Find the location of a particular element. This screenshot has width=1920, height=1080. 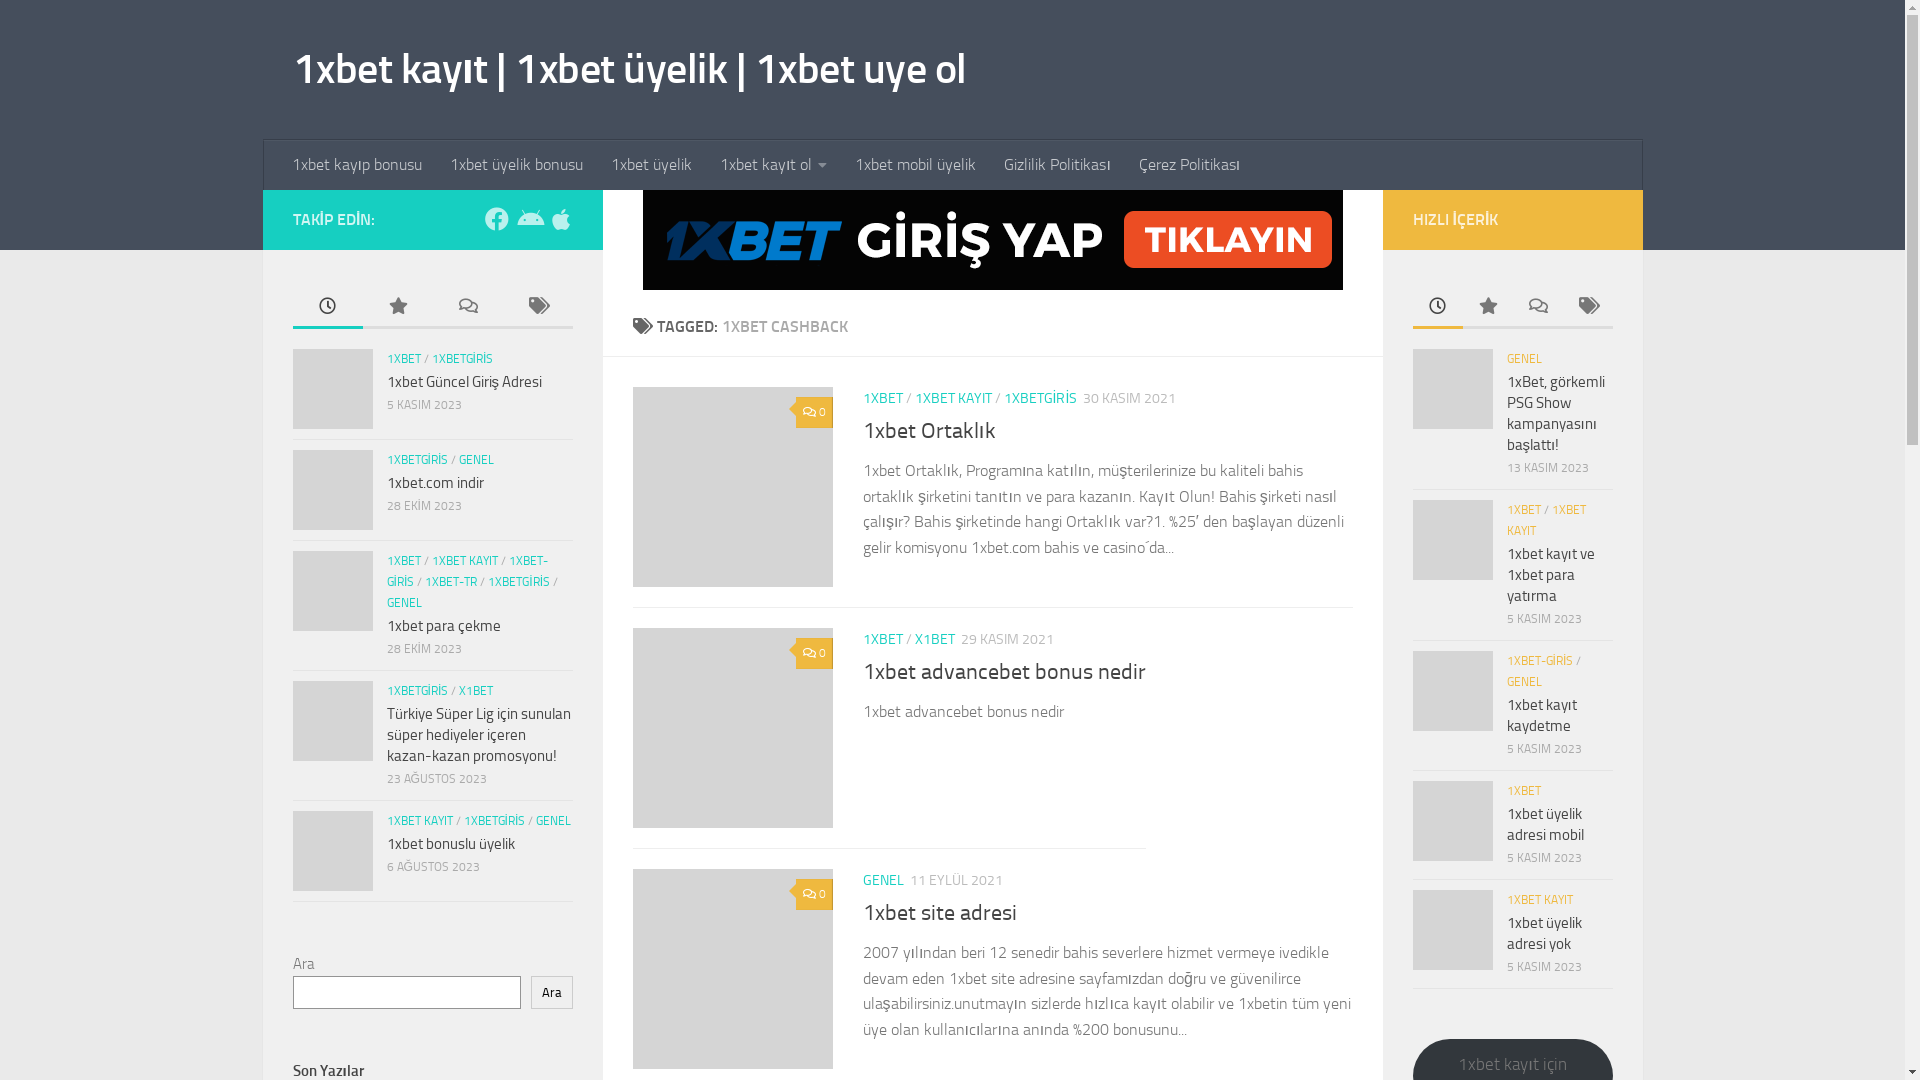

0 is located at coordinates (814, 654).